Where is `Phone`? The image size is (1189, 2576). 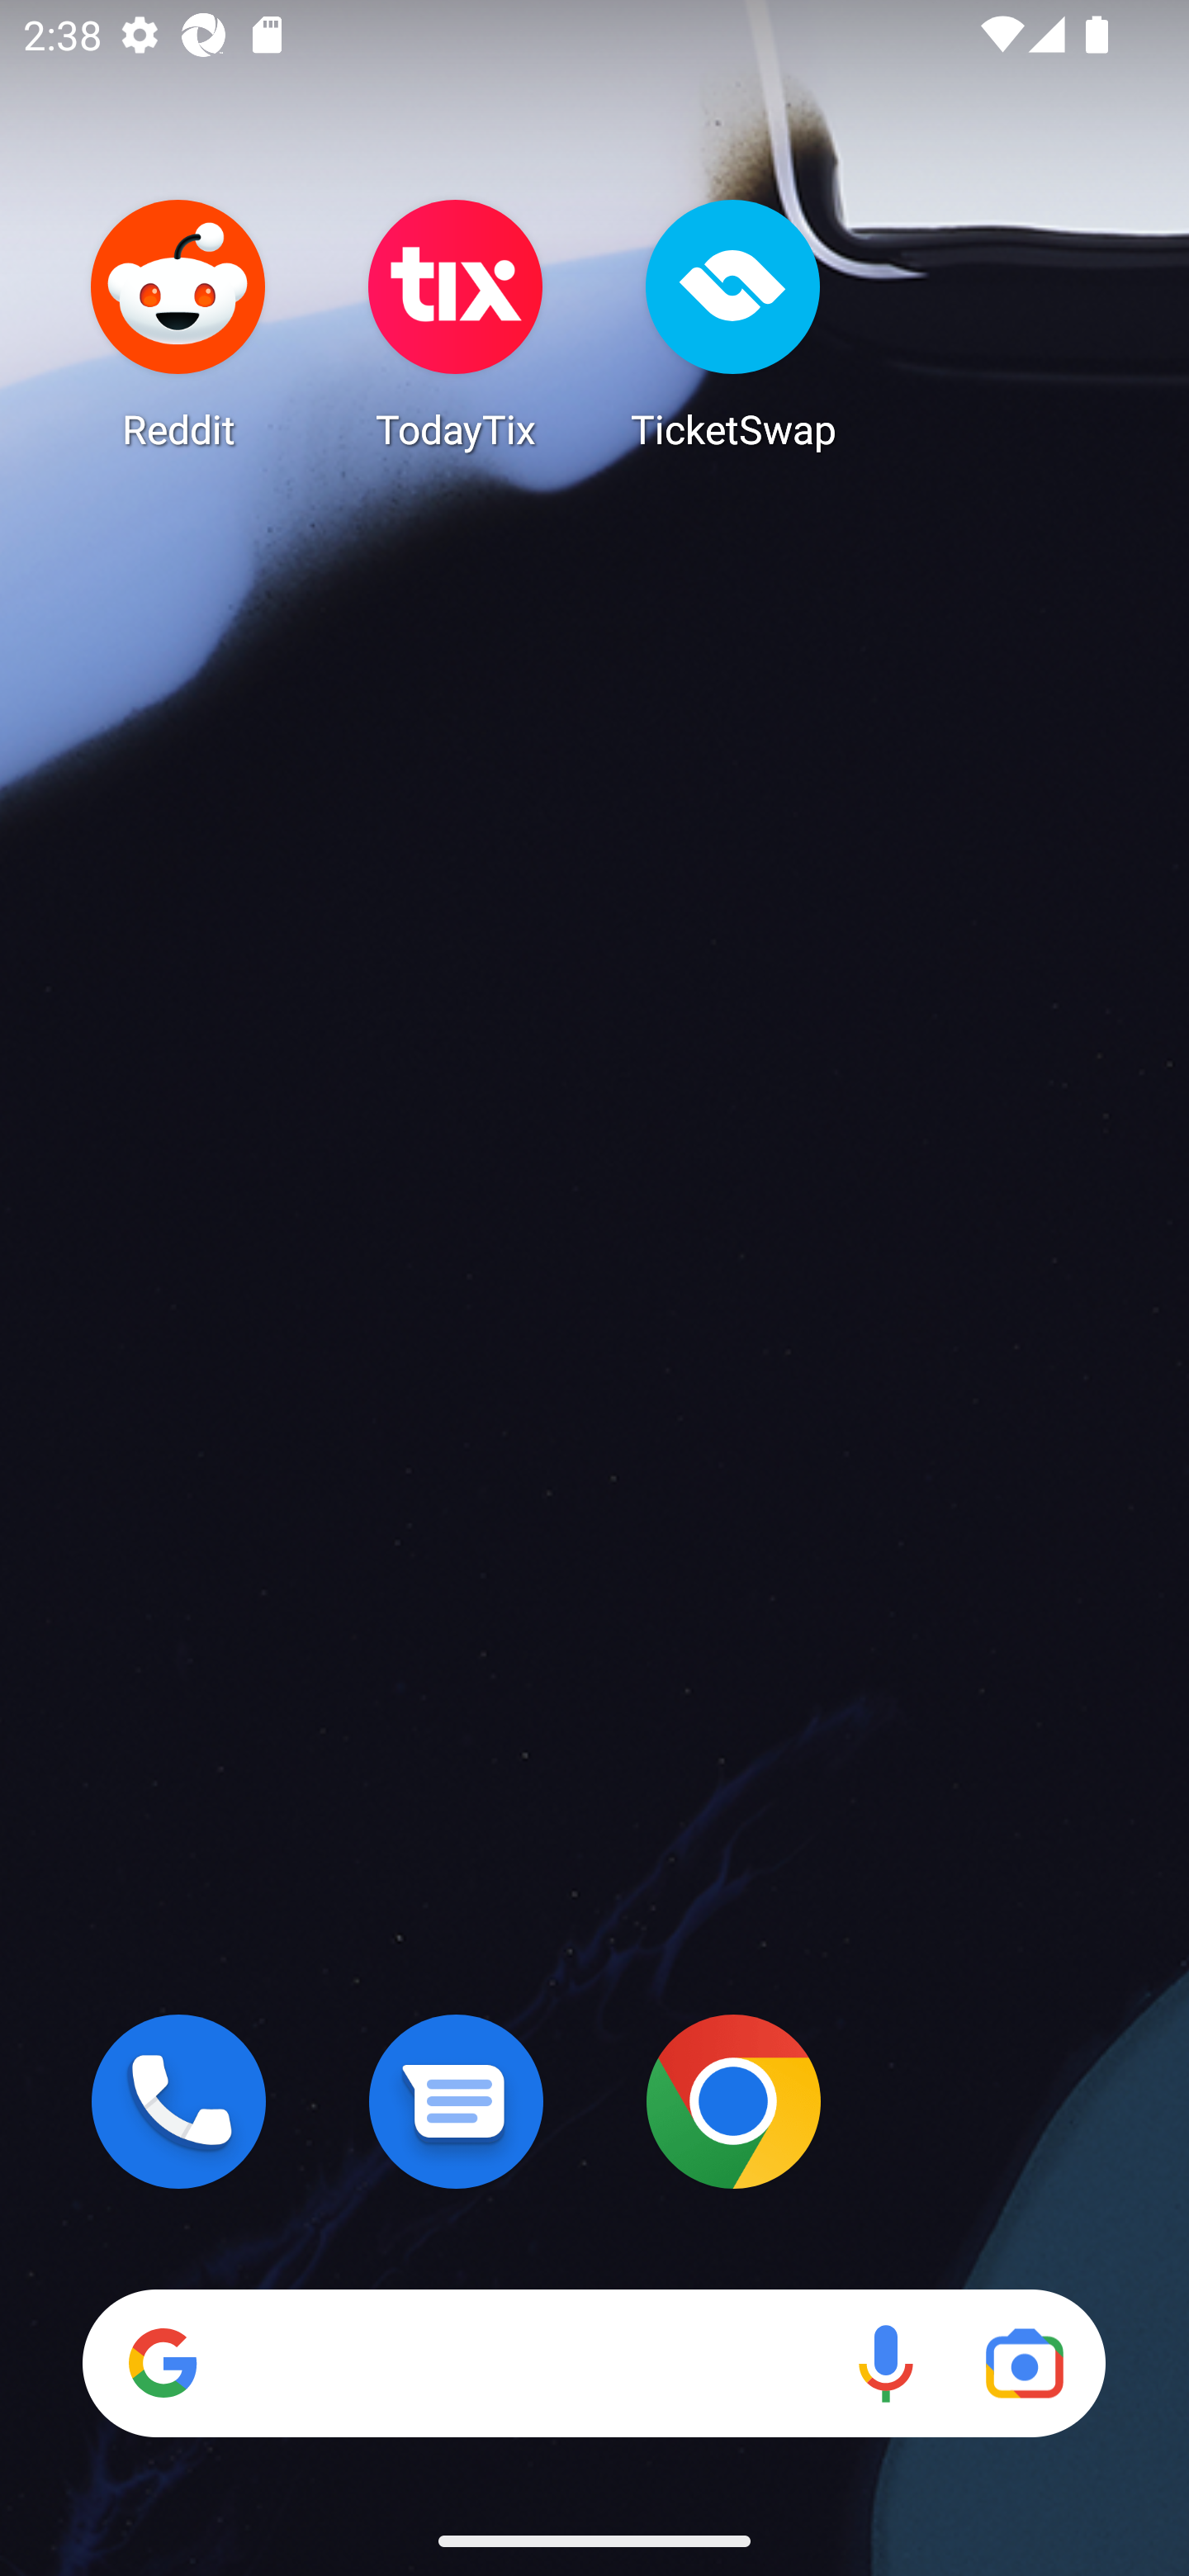
Phone is located at coordinates (178, 2101).